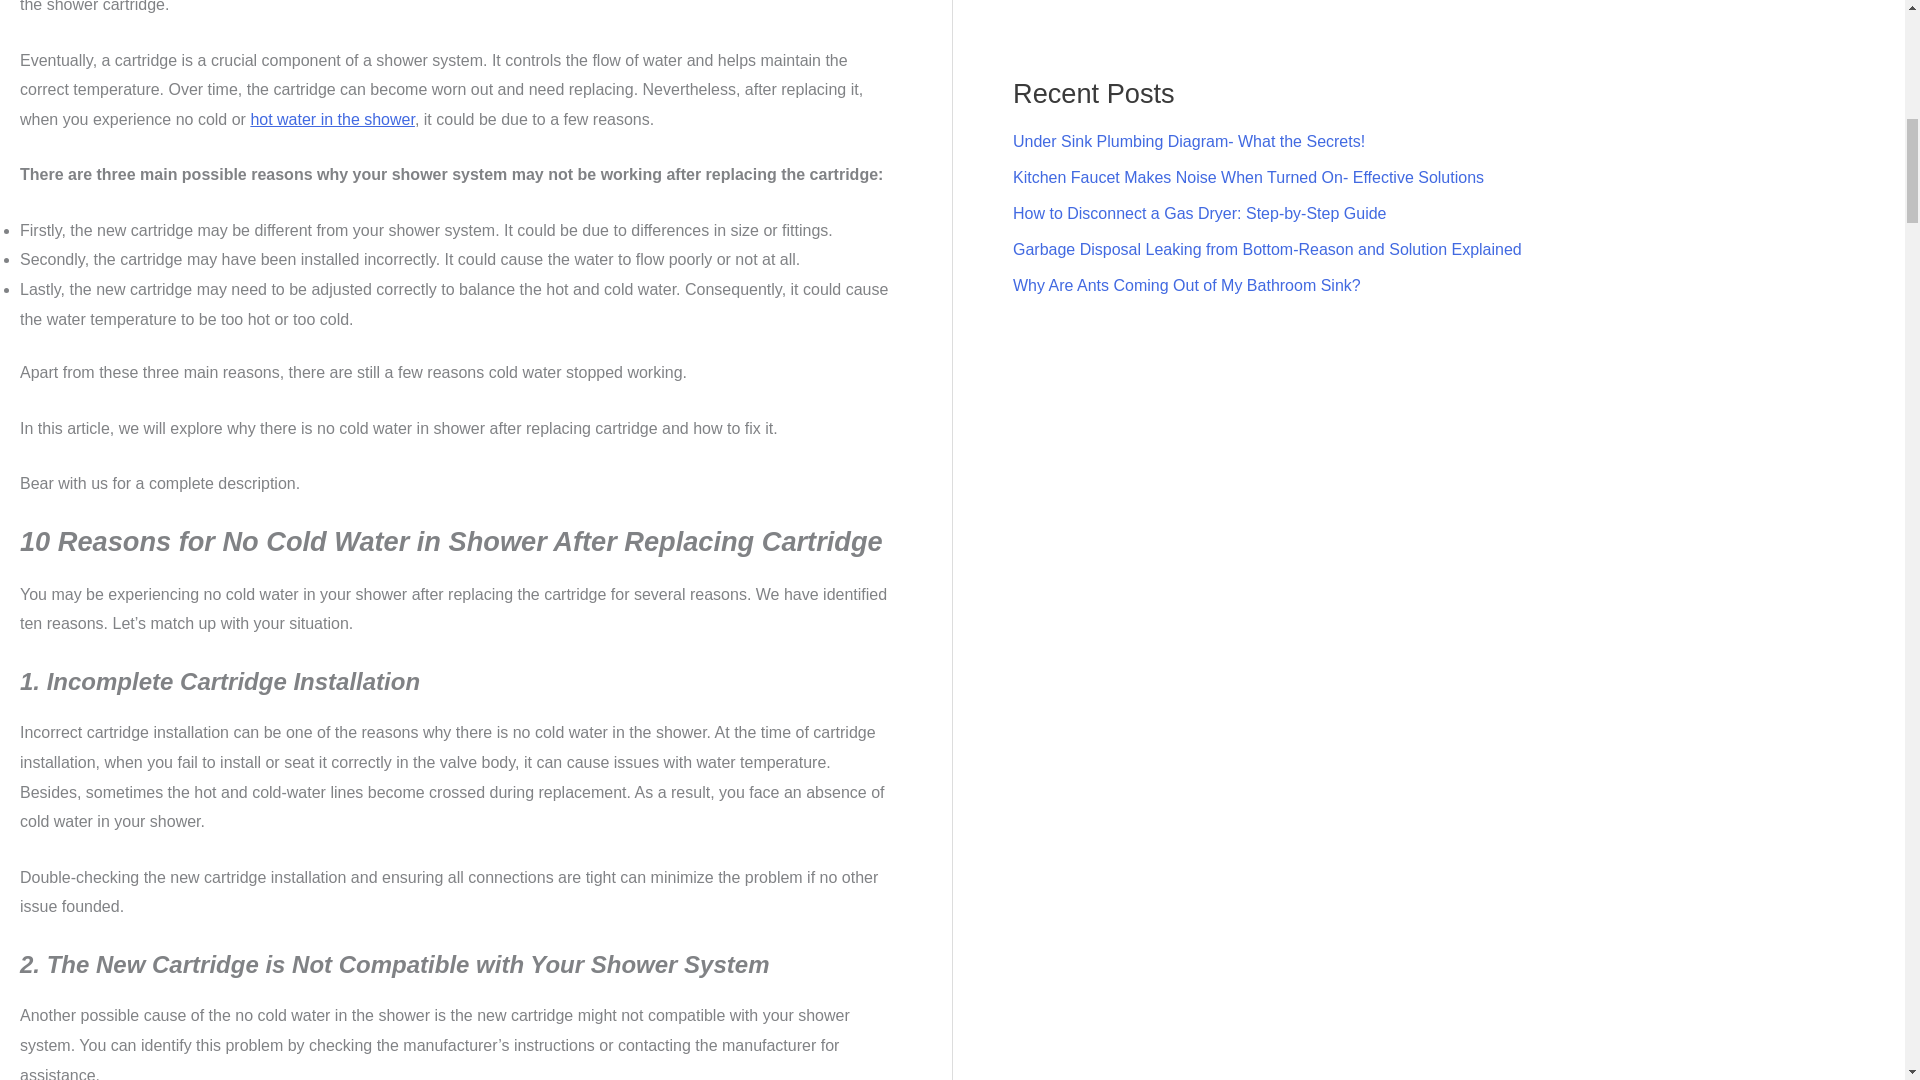 The image size is (1920, 1080). I want to click on How to Disconnect a Gas Dryer: Step-by-Step Guide, so click(1200, 214).